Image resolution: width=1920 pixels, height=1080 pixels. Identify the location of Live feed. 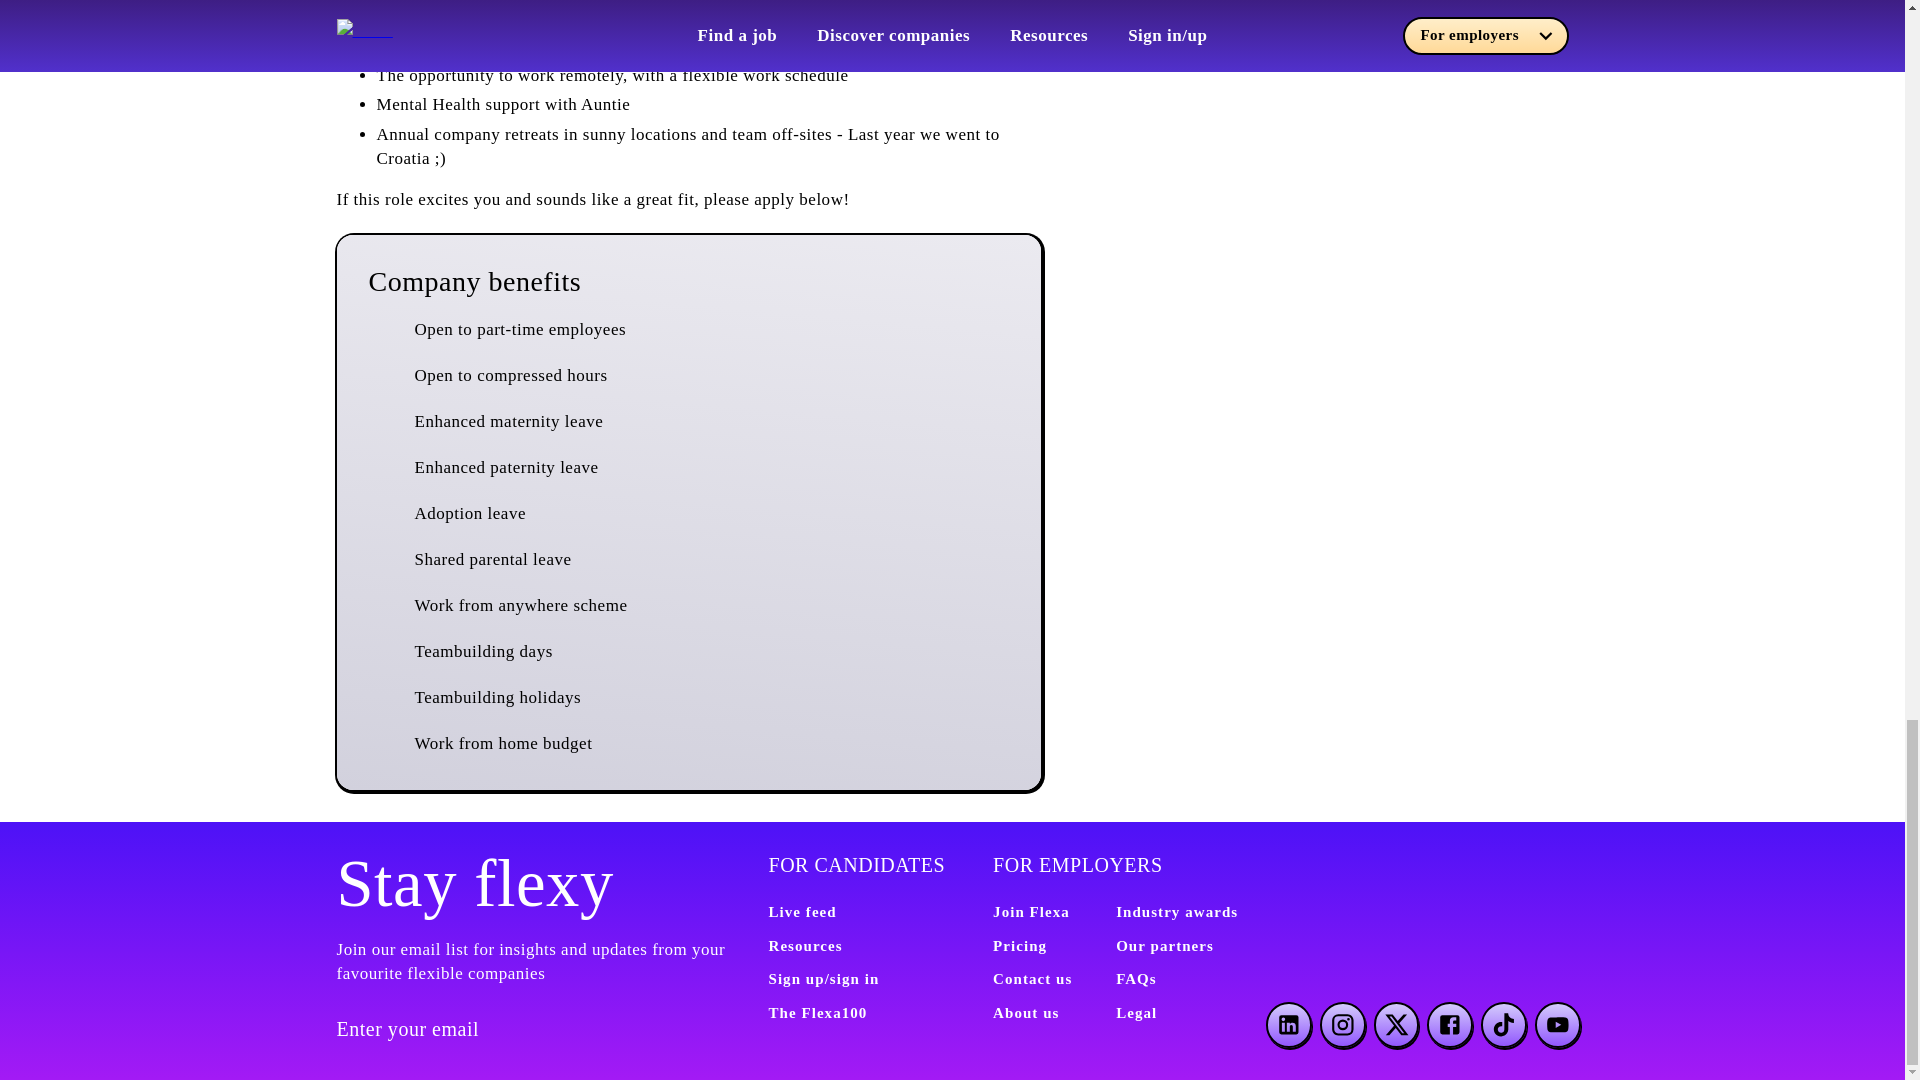
(802, 912).